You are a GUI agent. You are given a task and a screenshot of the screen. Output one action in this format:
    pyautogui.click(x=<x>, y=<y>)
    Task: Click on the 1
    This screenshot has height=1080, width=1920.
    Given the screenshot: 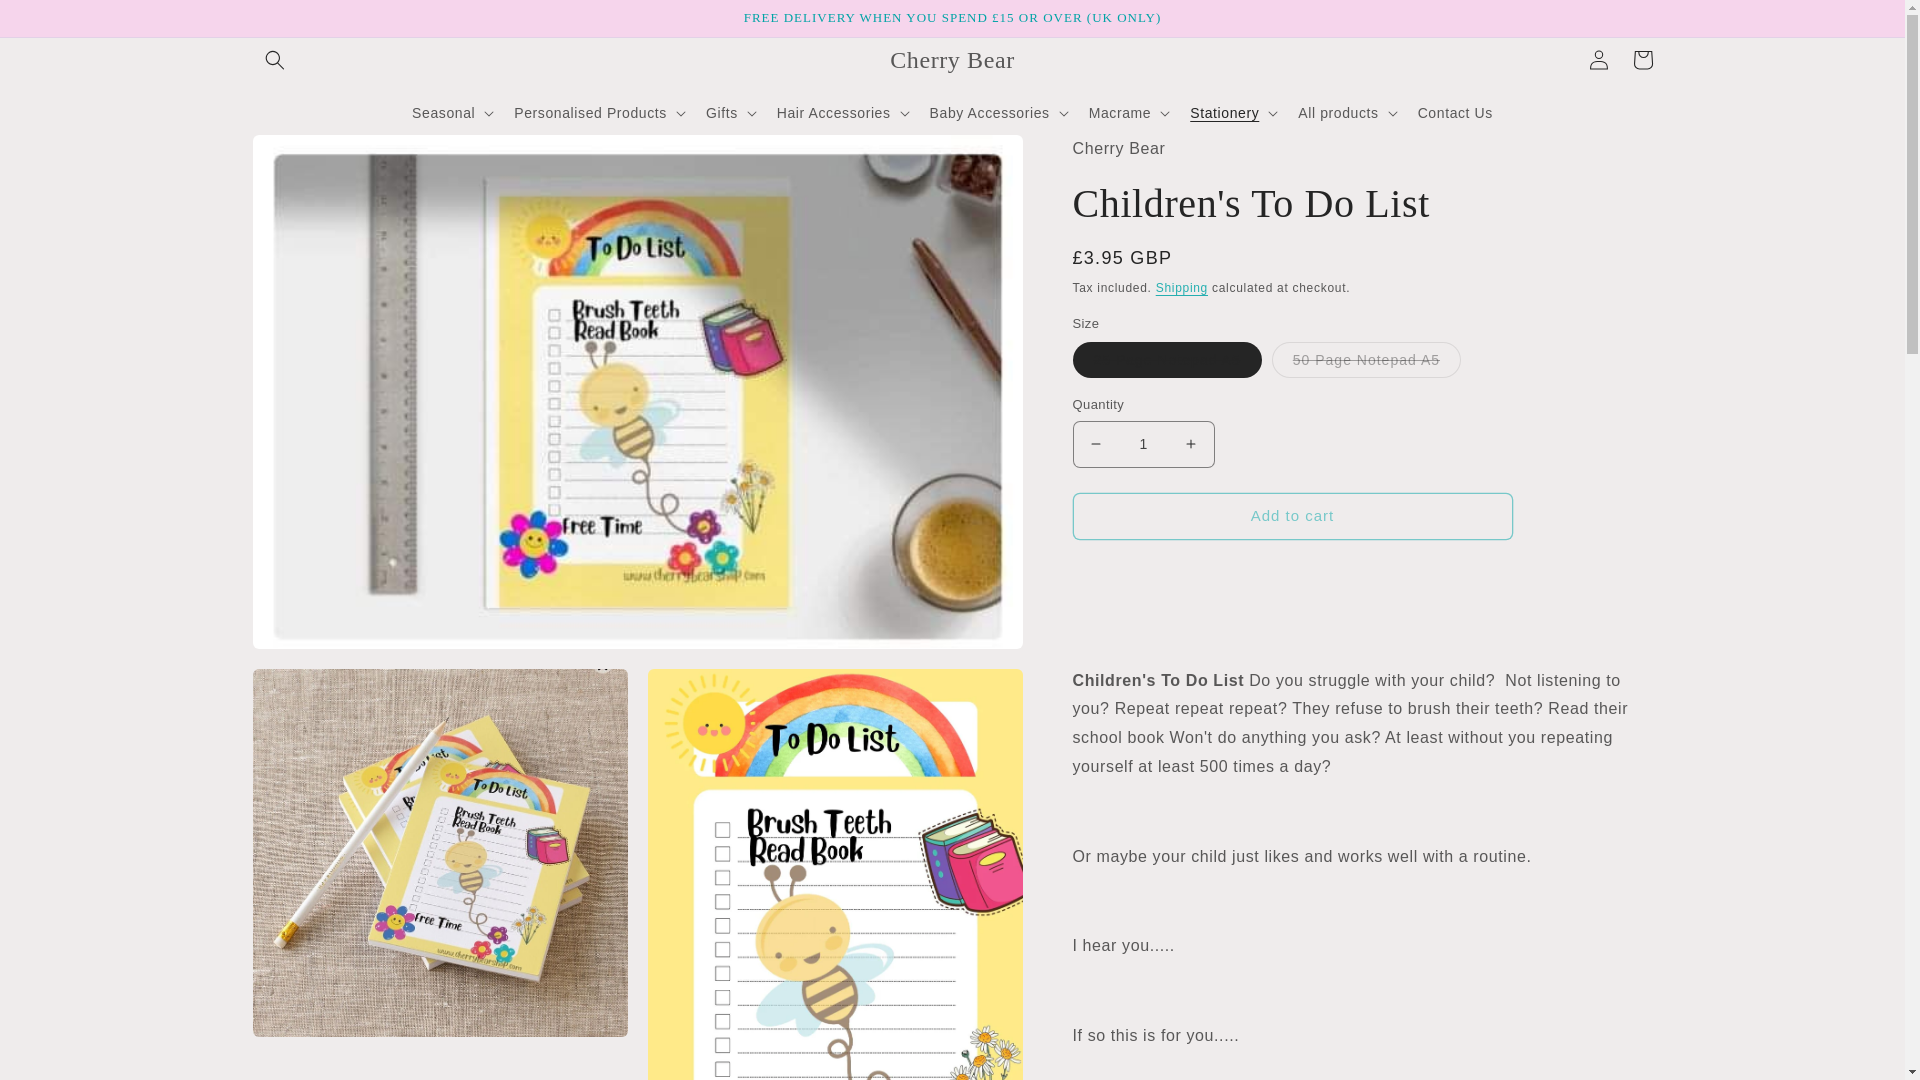 What is the action you would take?
    pyautogui.click(x=1142, y=444)
    